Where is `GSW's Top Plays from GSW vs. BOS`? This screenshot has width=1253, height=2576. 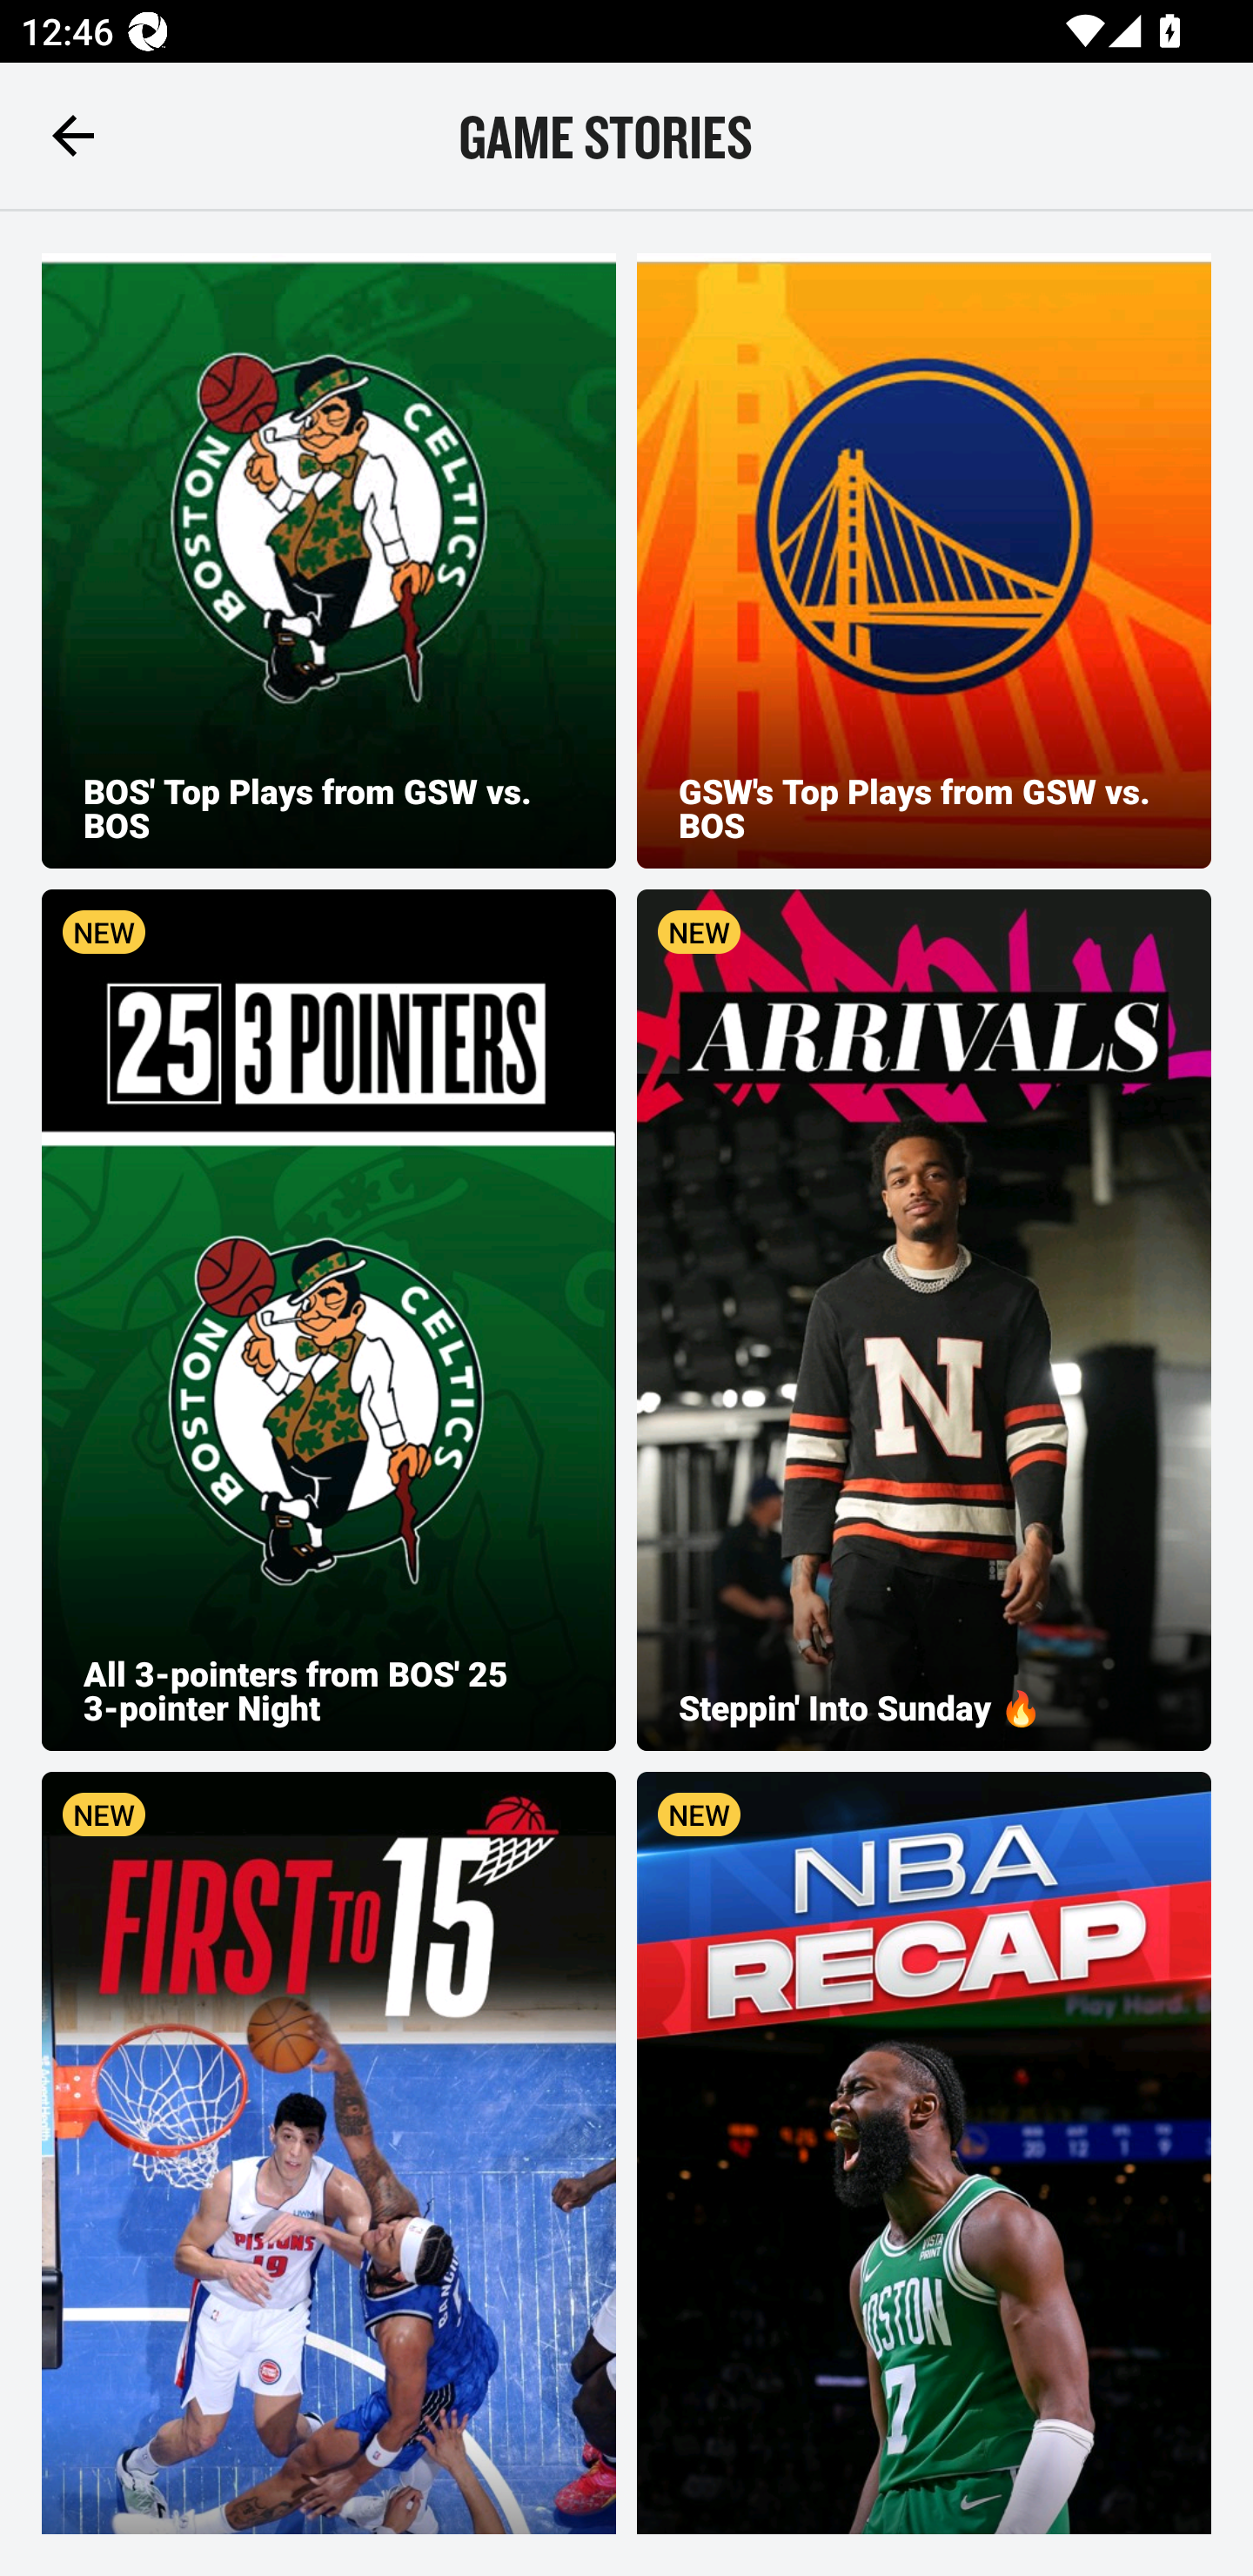 GSW's Top Plays from GSW vs. BOS is located at coordinates (924, 560).